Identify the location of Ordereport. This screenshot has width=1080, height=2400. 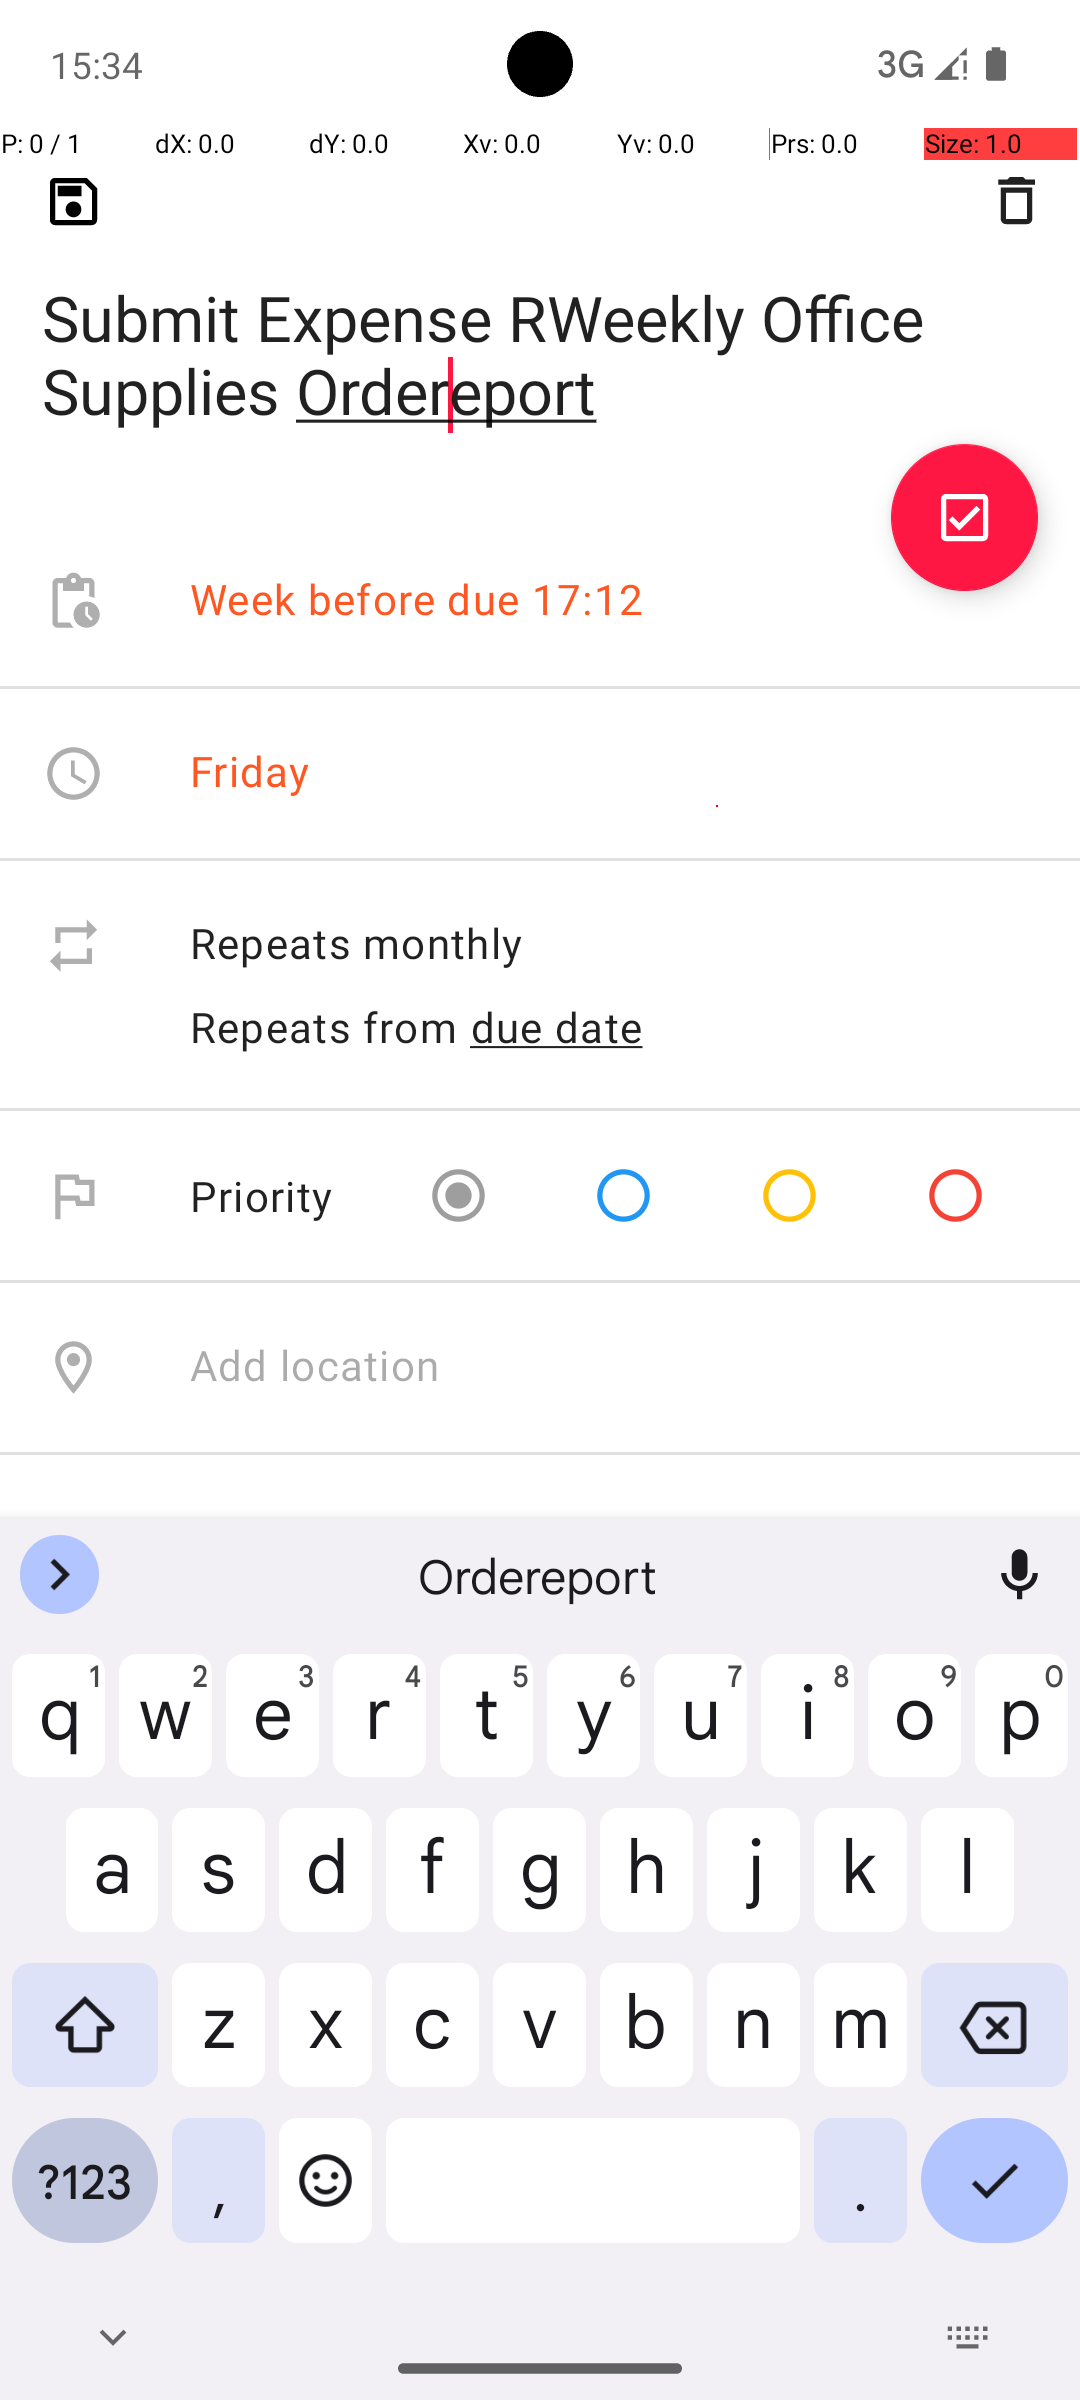
(540, 1575).